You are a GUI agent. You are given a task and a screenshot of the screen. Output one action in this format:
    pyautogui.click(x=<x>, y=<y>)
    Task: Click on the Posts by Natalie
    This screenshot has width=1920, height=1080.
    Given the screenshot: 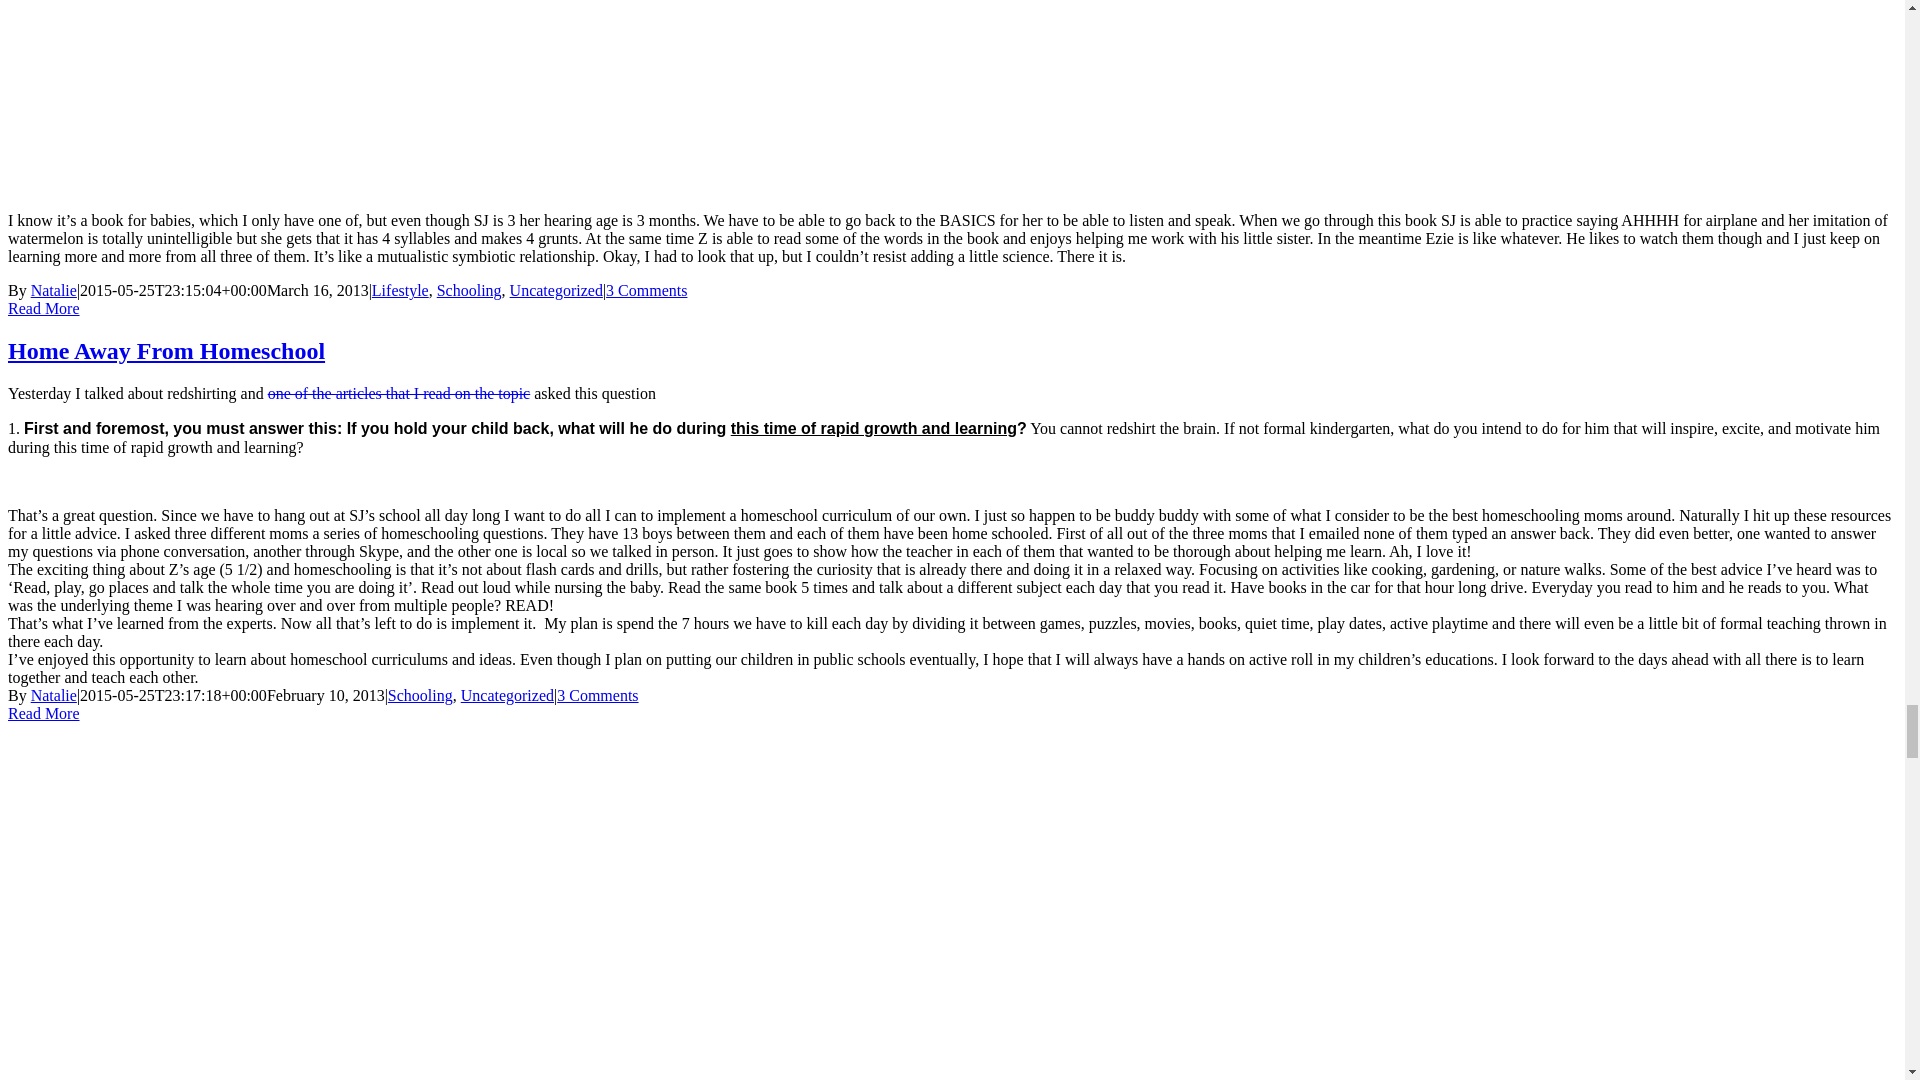 What is the action you would take?
    pyautogui.click(x=53, y=695)
    